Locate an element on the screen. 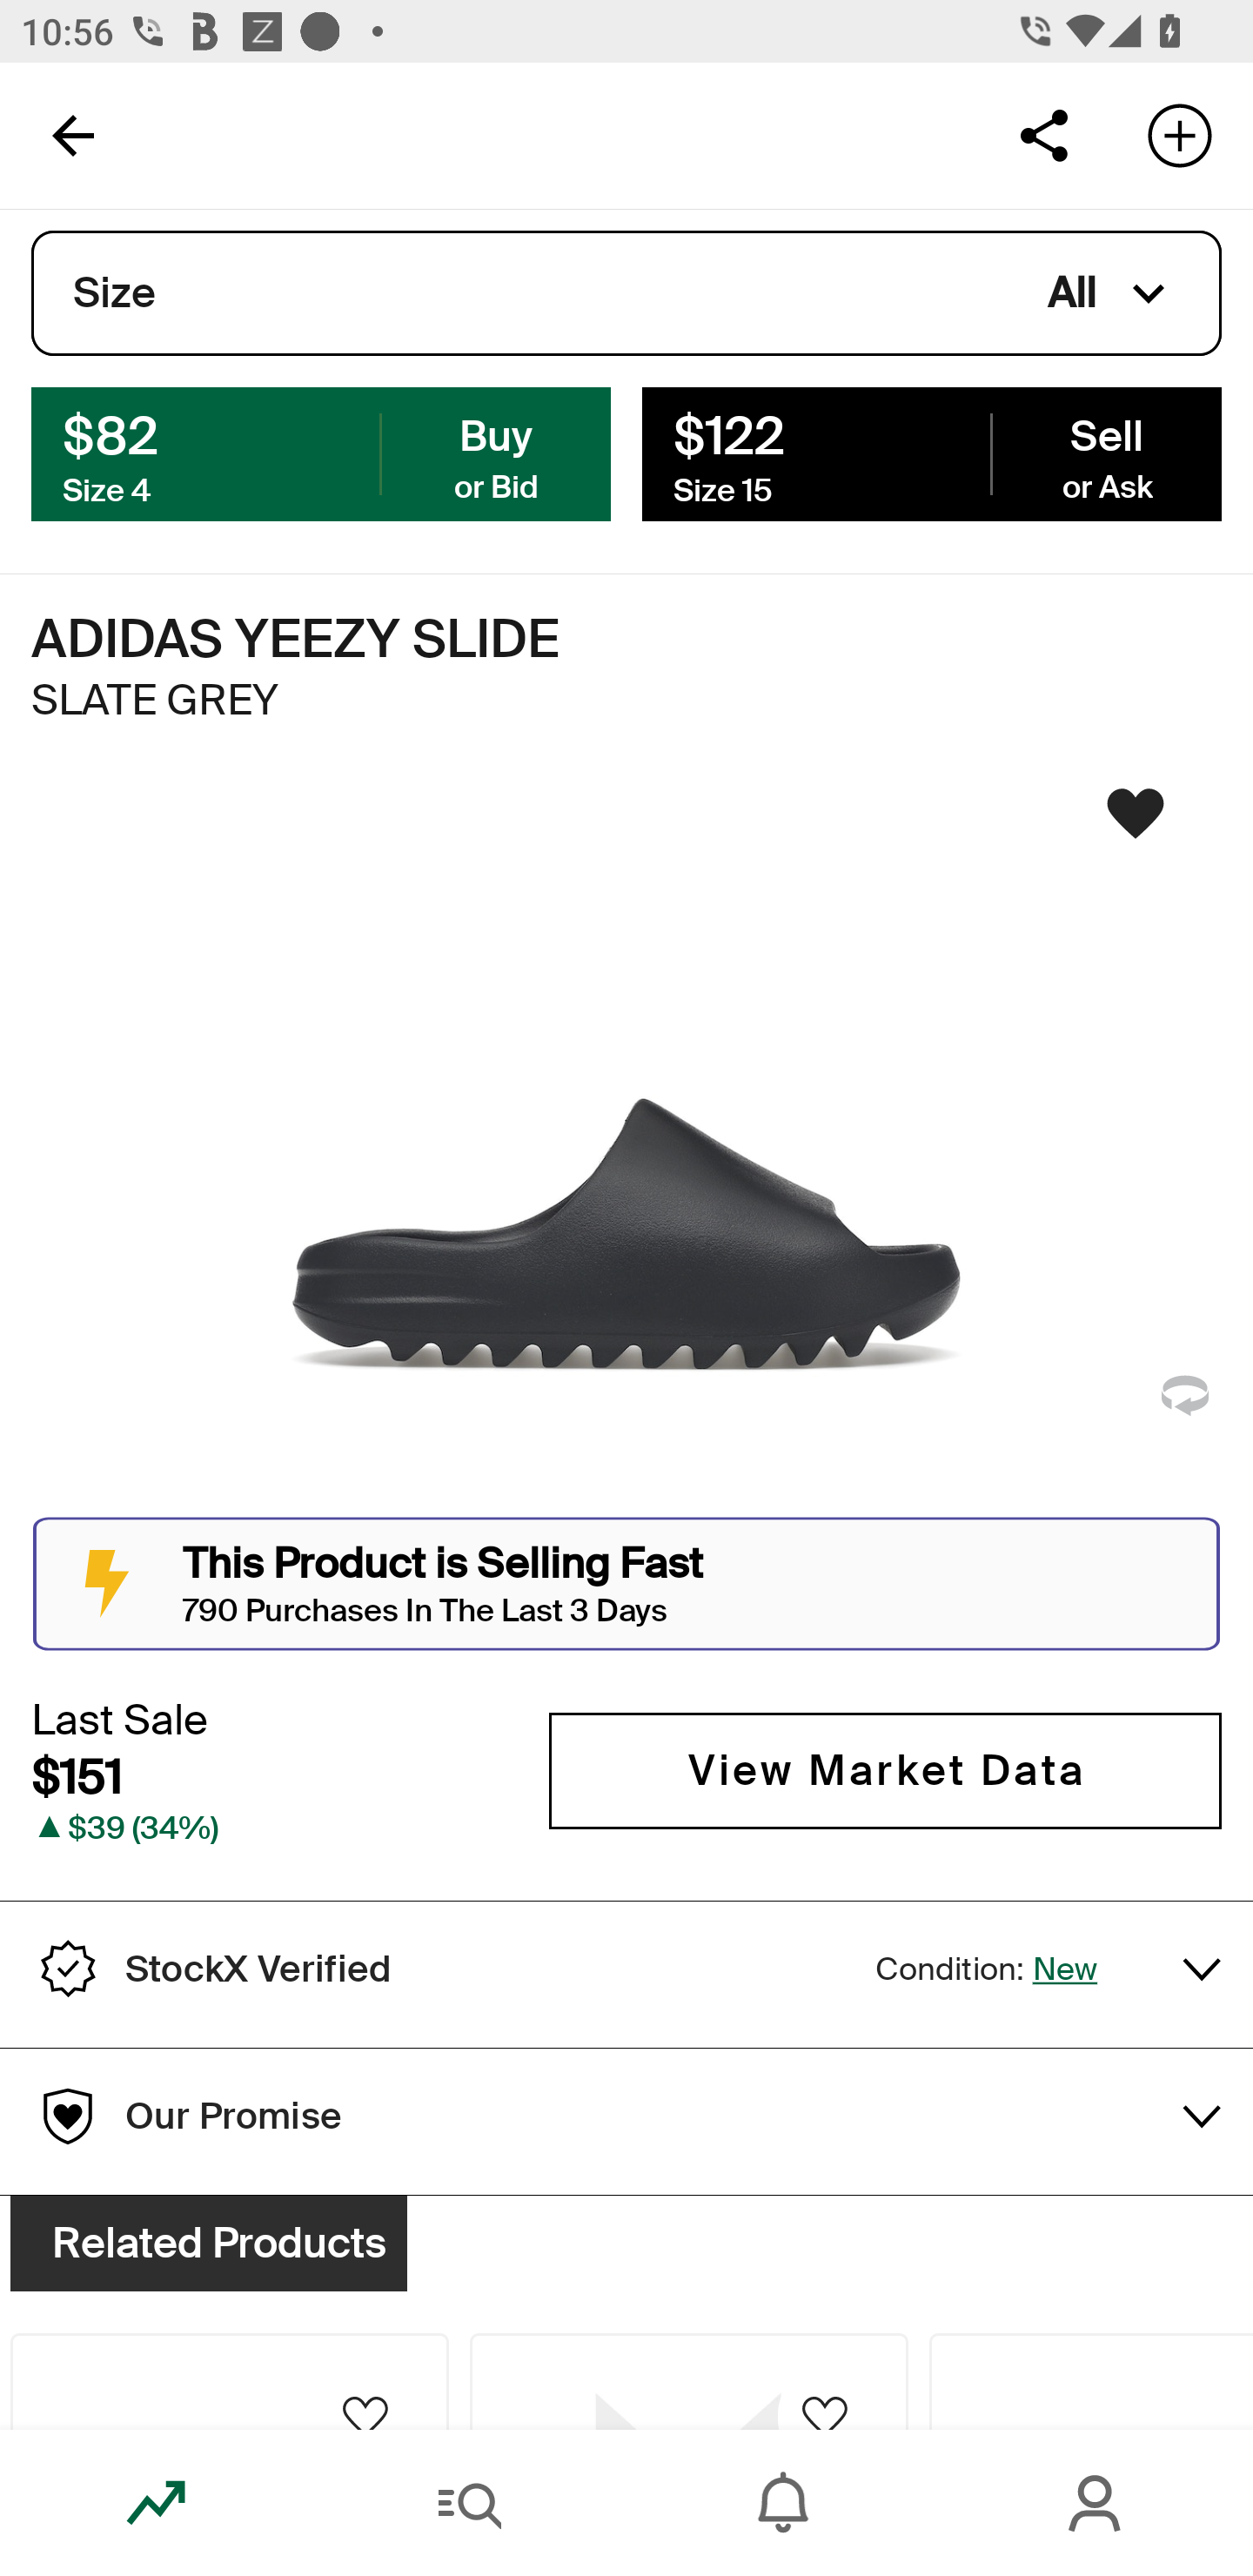  View Market Data is located at coordinates (885, 1770).